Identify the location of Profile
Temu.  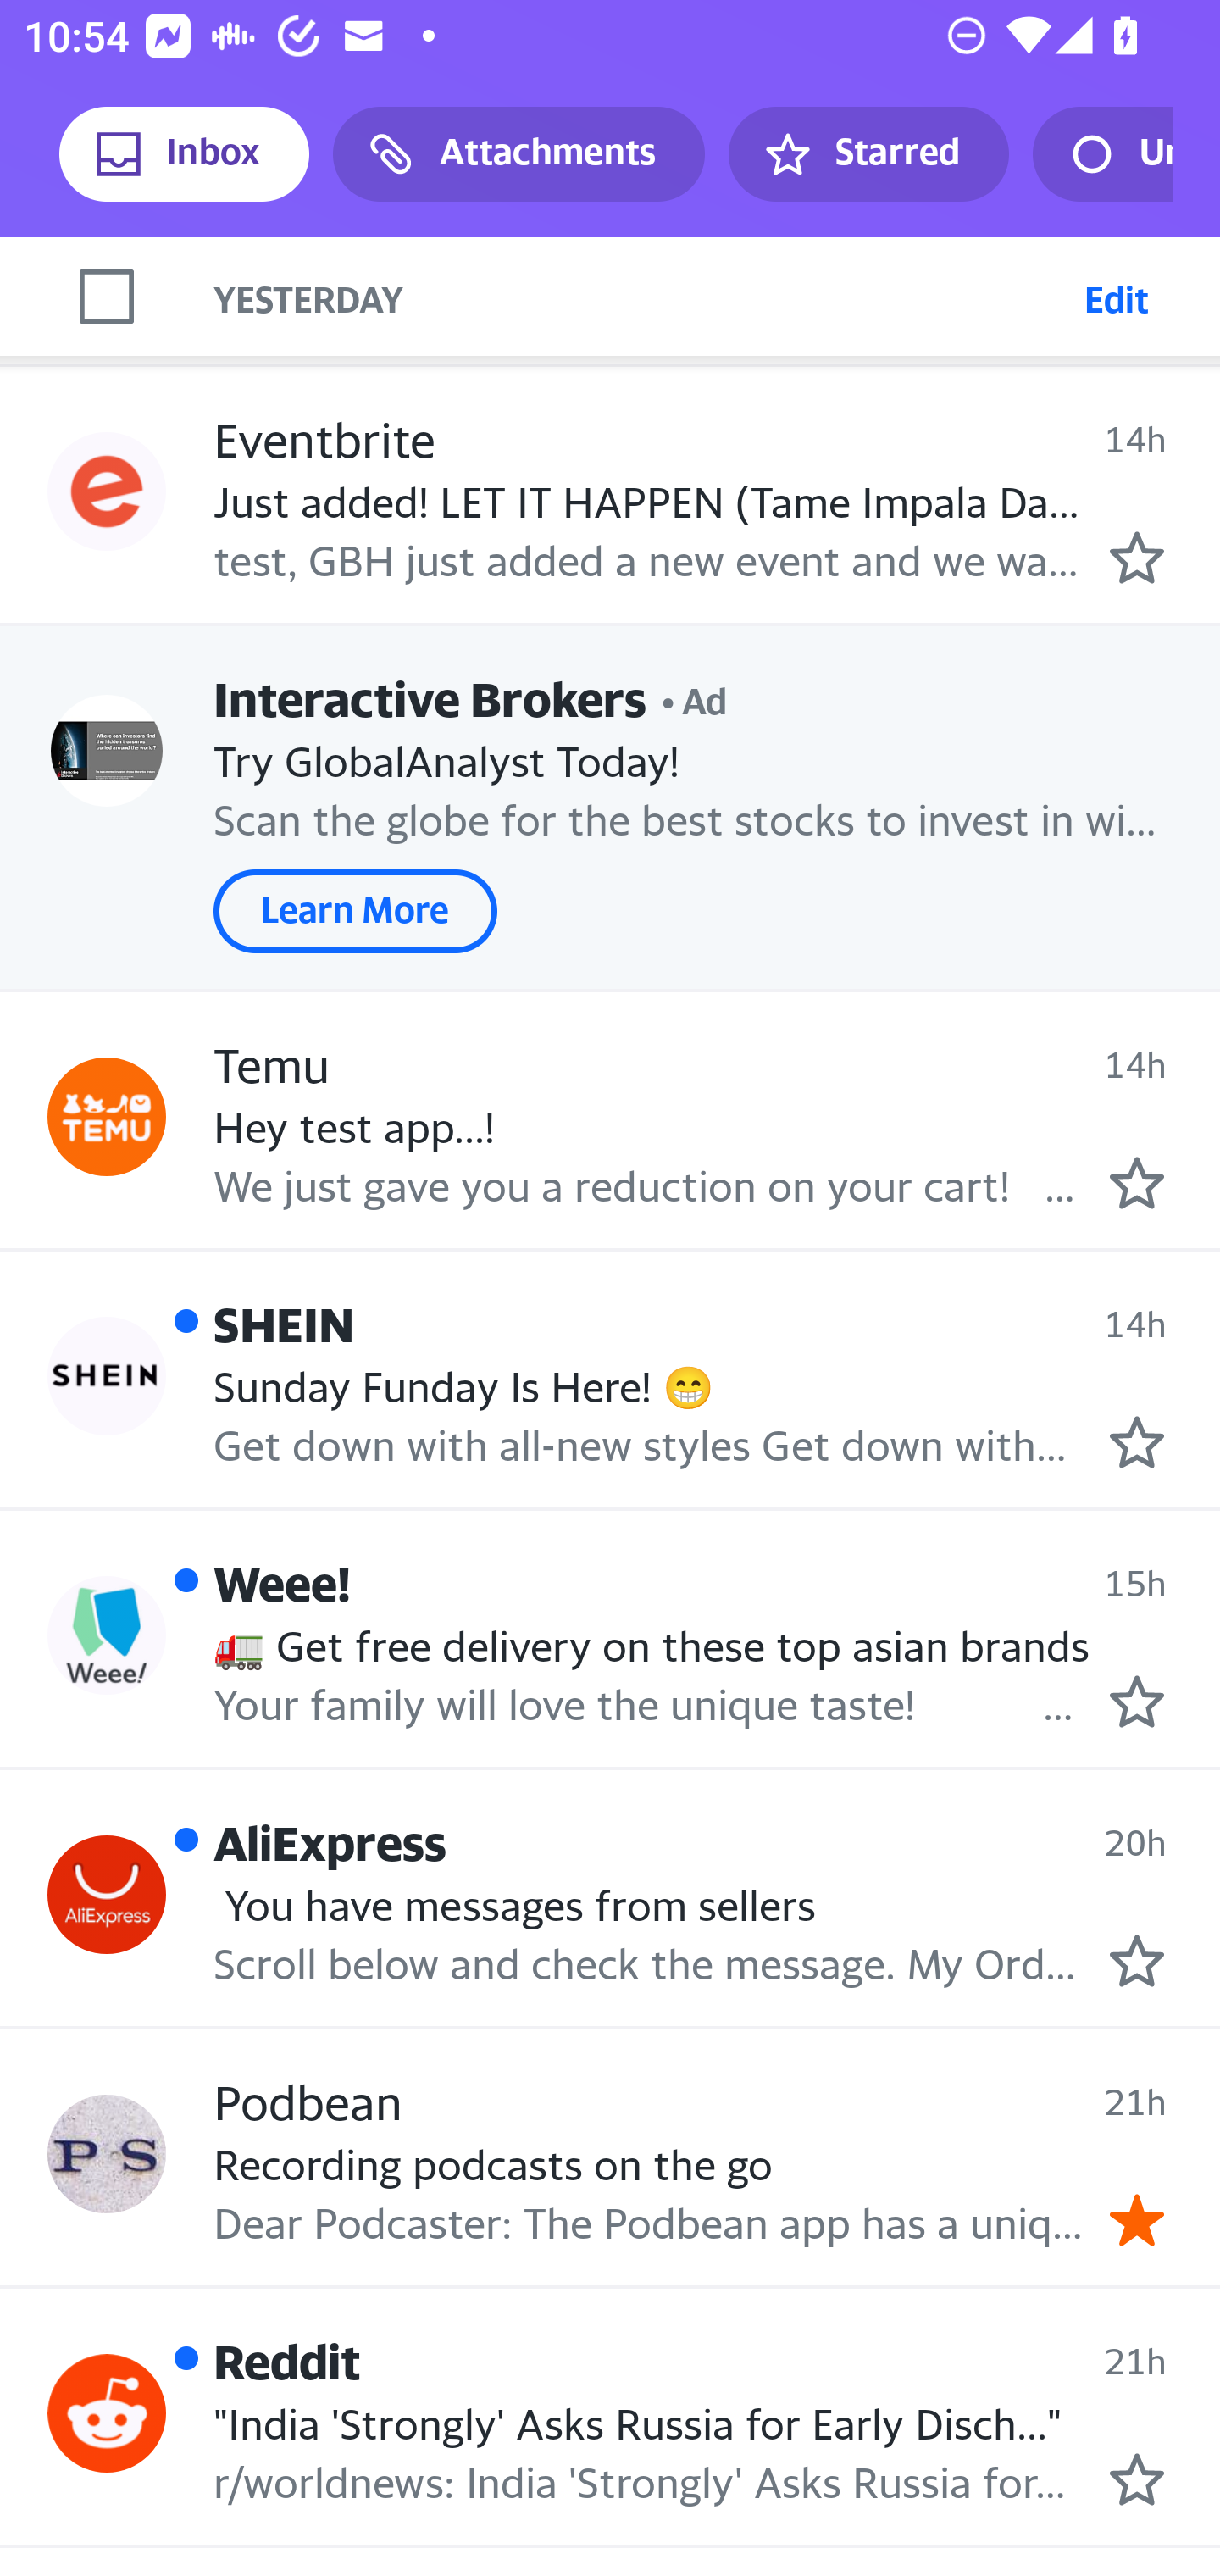
(107, 1118).